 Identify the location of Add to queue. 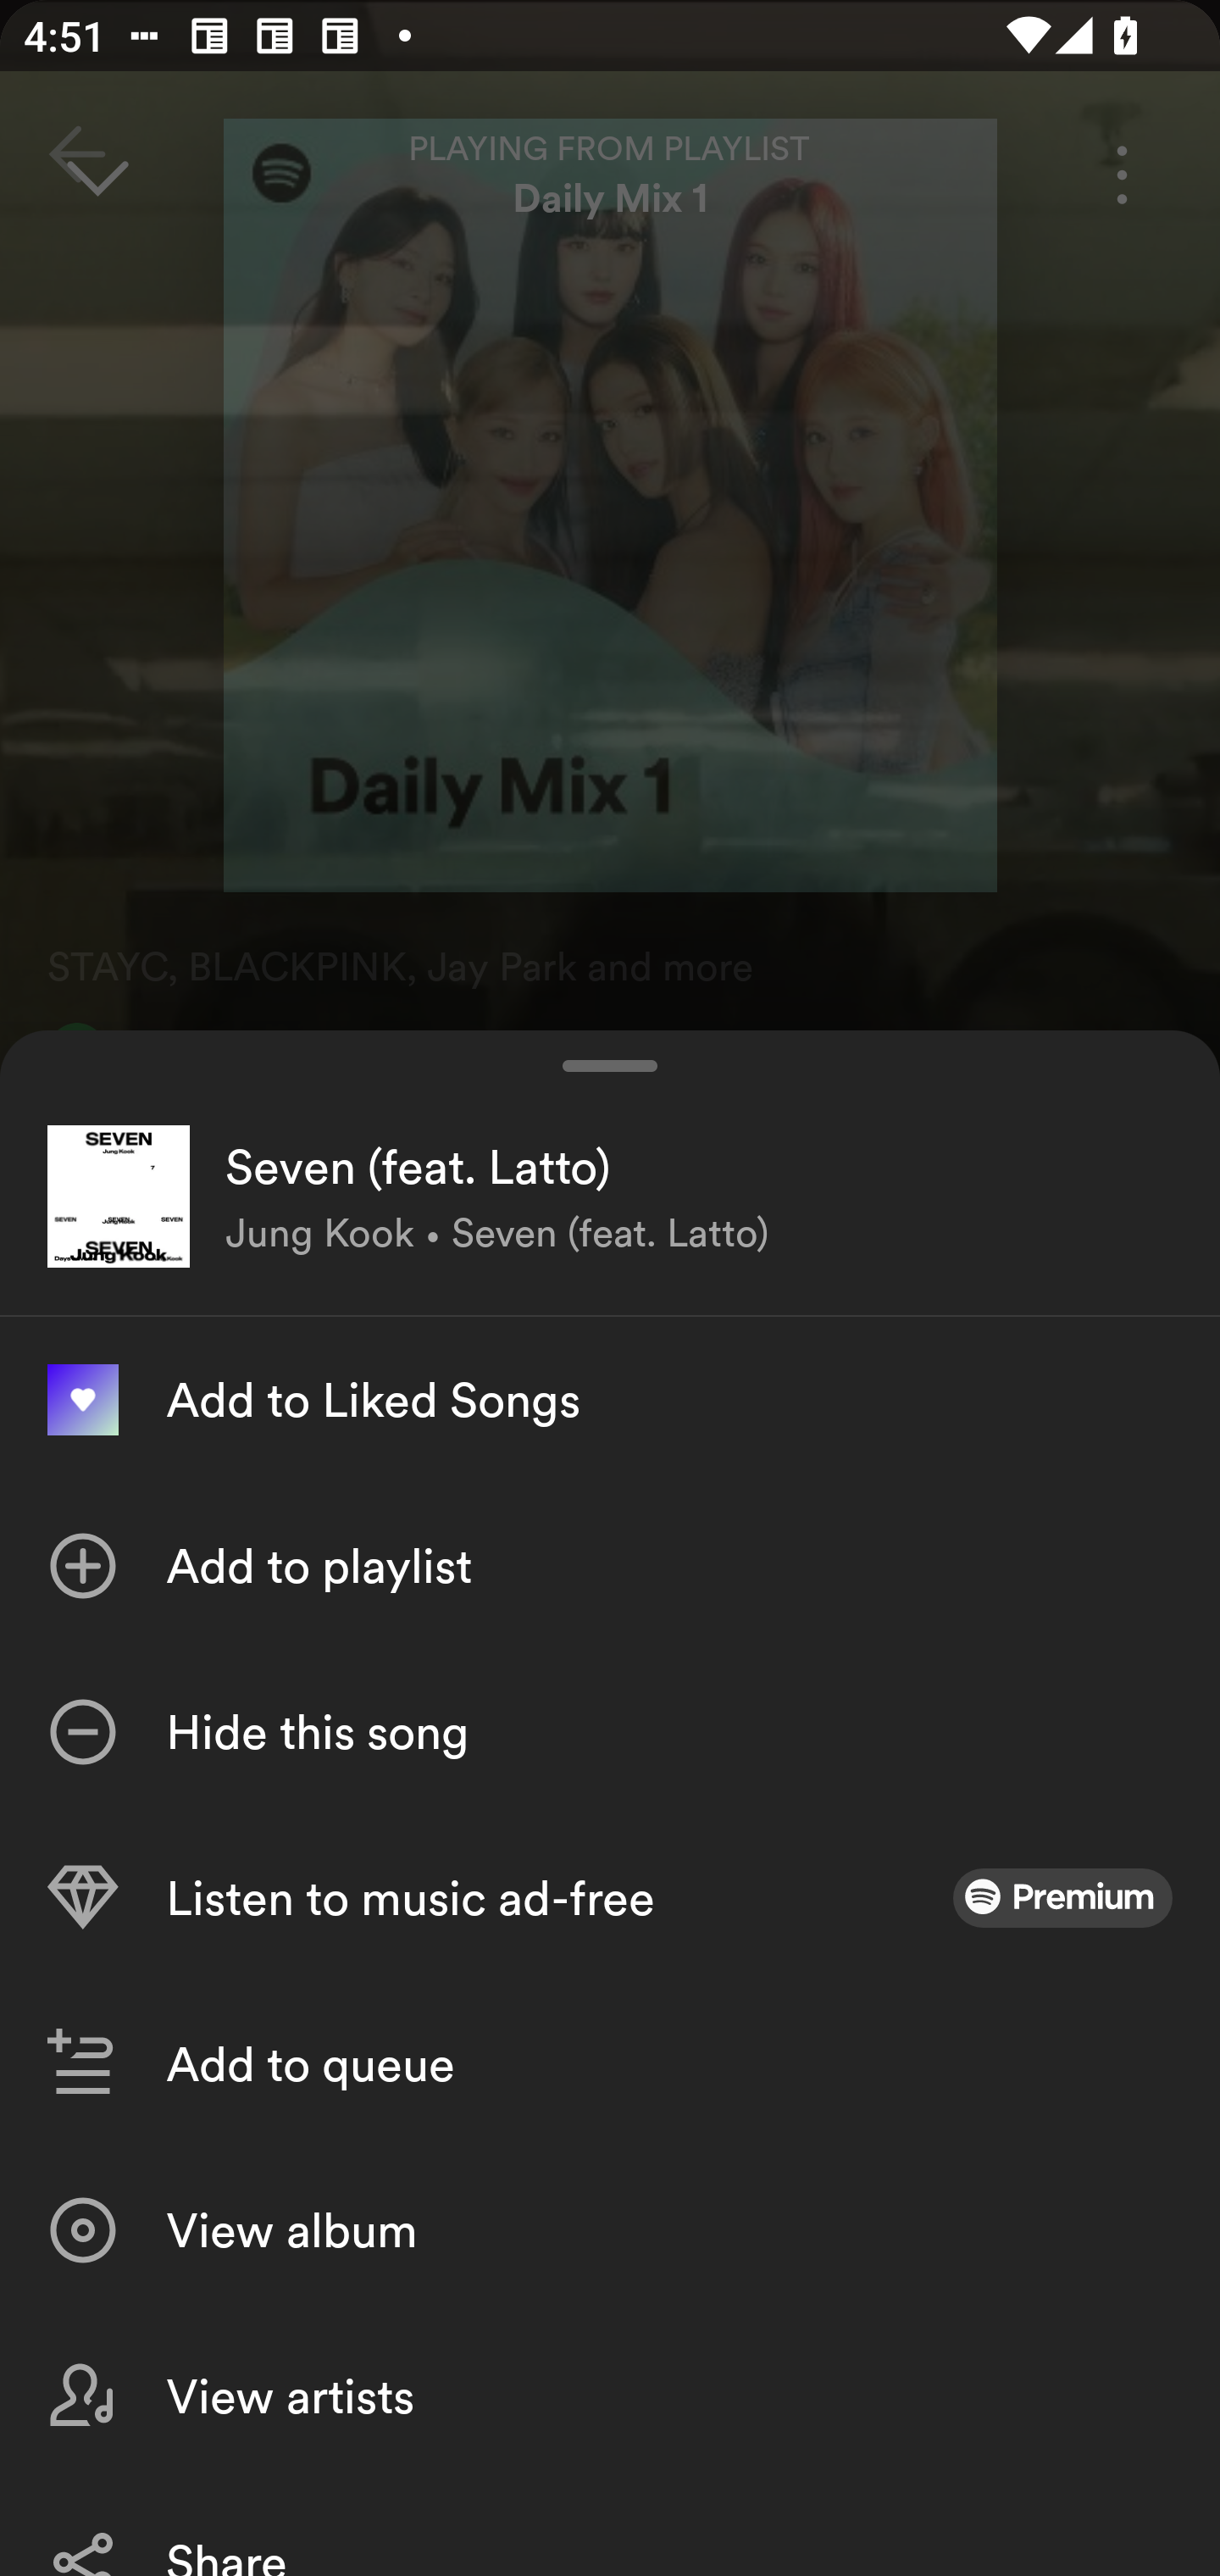
(610, 2064).